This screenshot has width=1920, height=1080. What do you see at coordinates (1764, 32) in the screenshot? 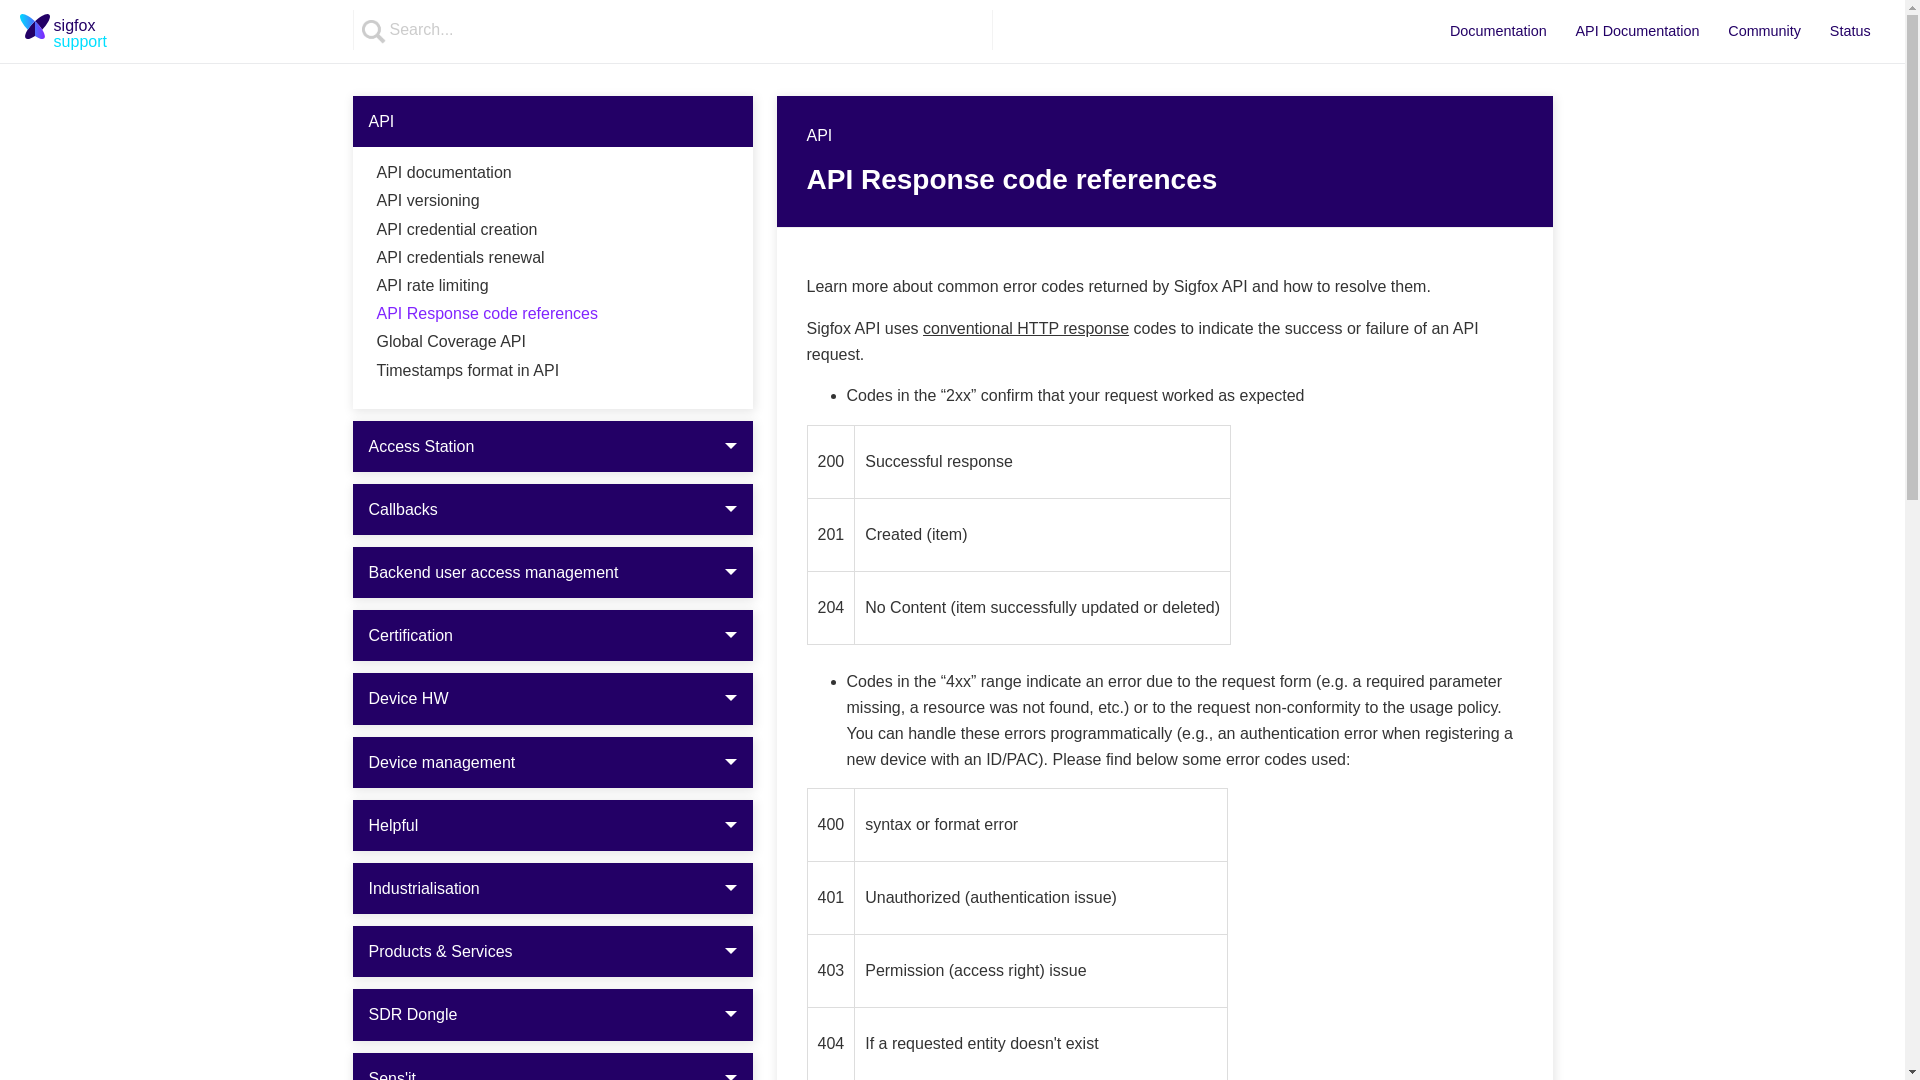
I see `API documentation` at bounding box center [1764, 32].